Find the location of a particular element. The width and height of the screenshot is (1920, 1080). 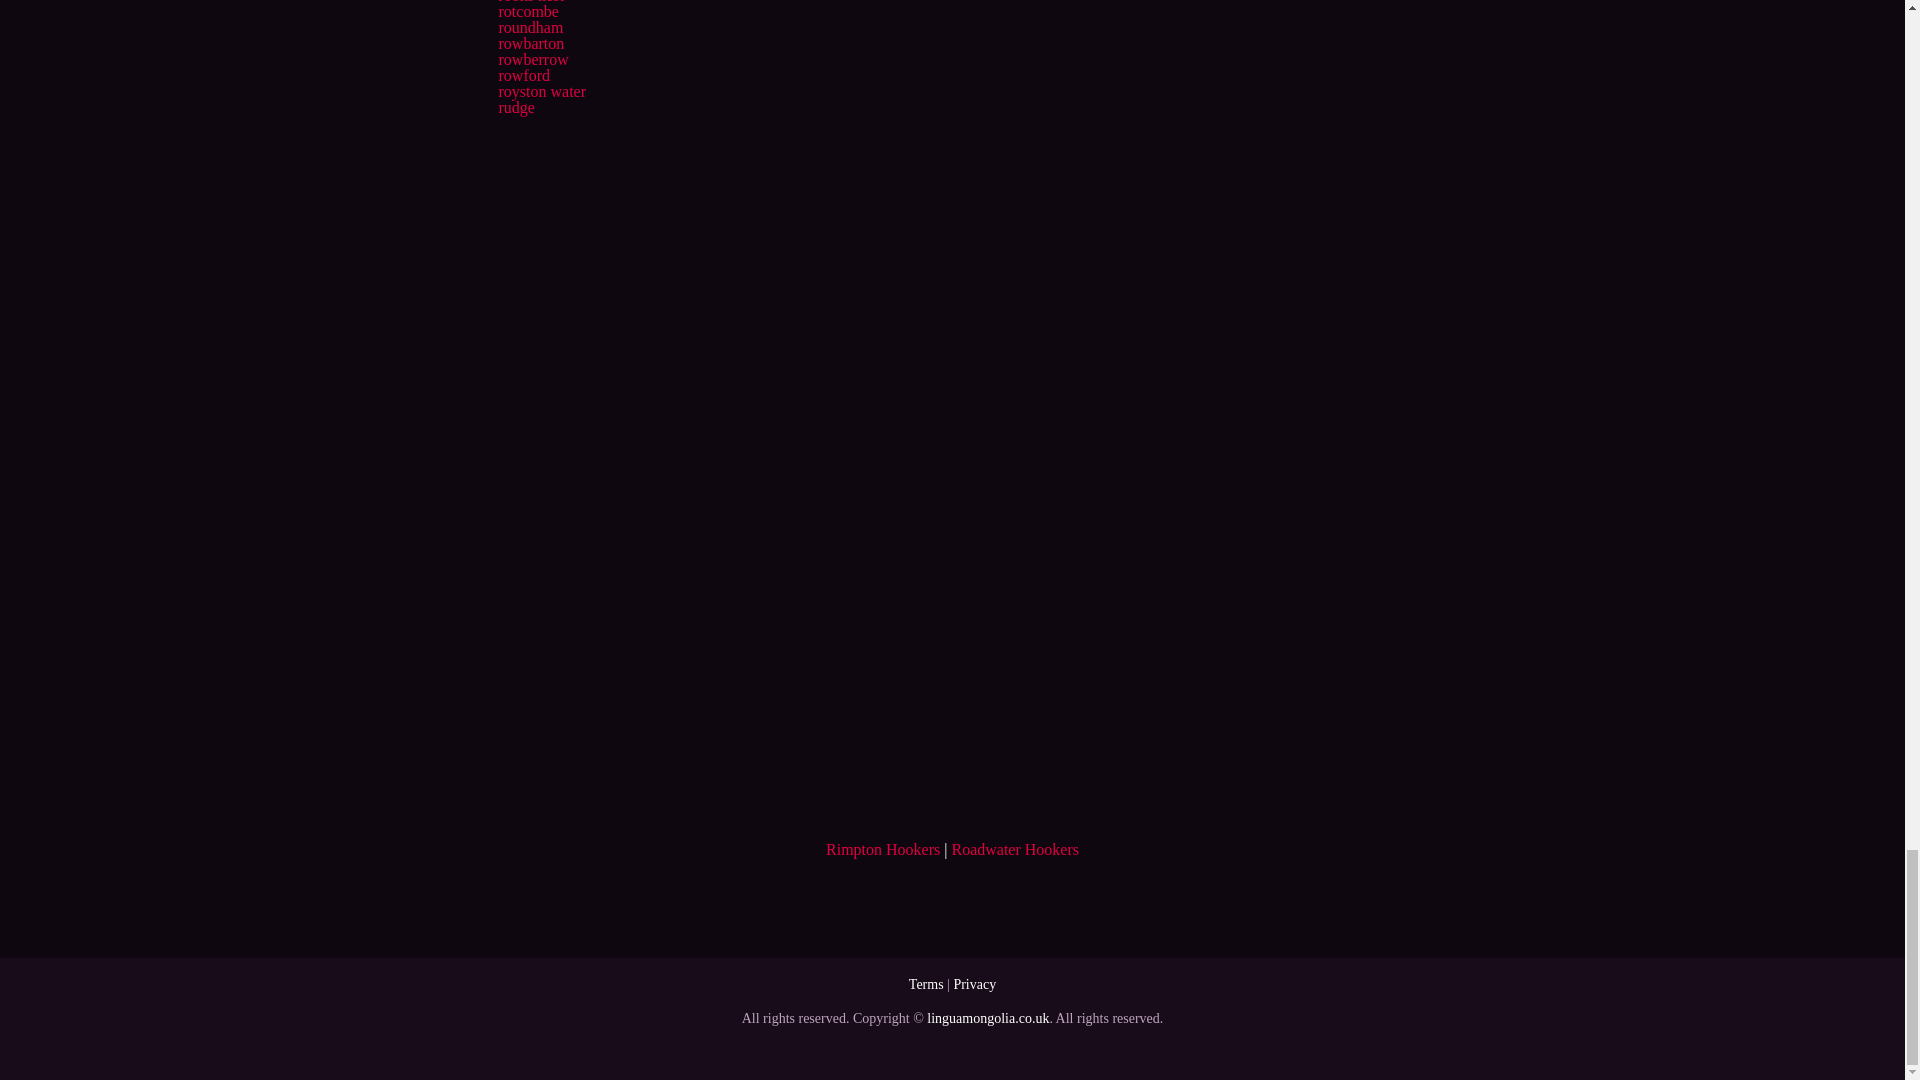

royston water is located at coordinates (541, 92).